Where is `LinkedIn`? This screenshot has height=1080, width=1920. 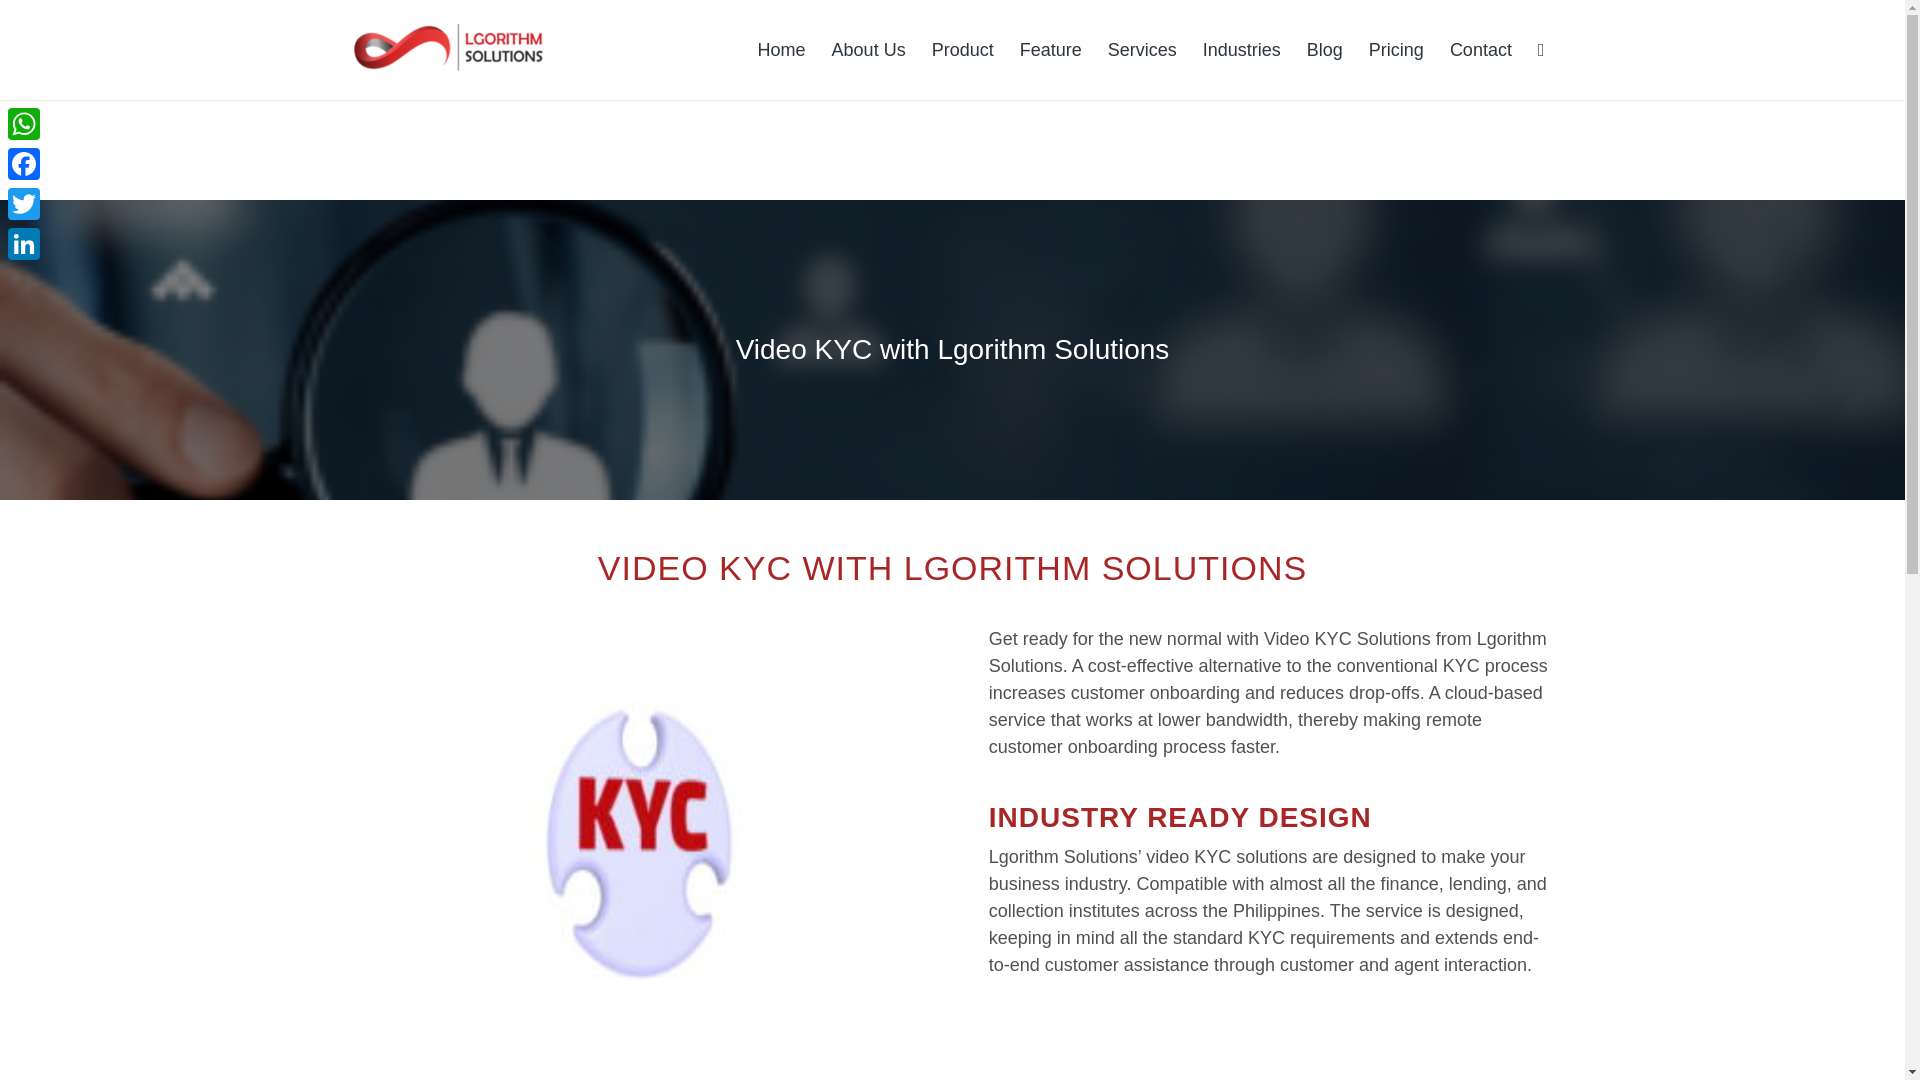
LinkedIn is located at coordinates (24, 243).